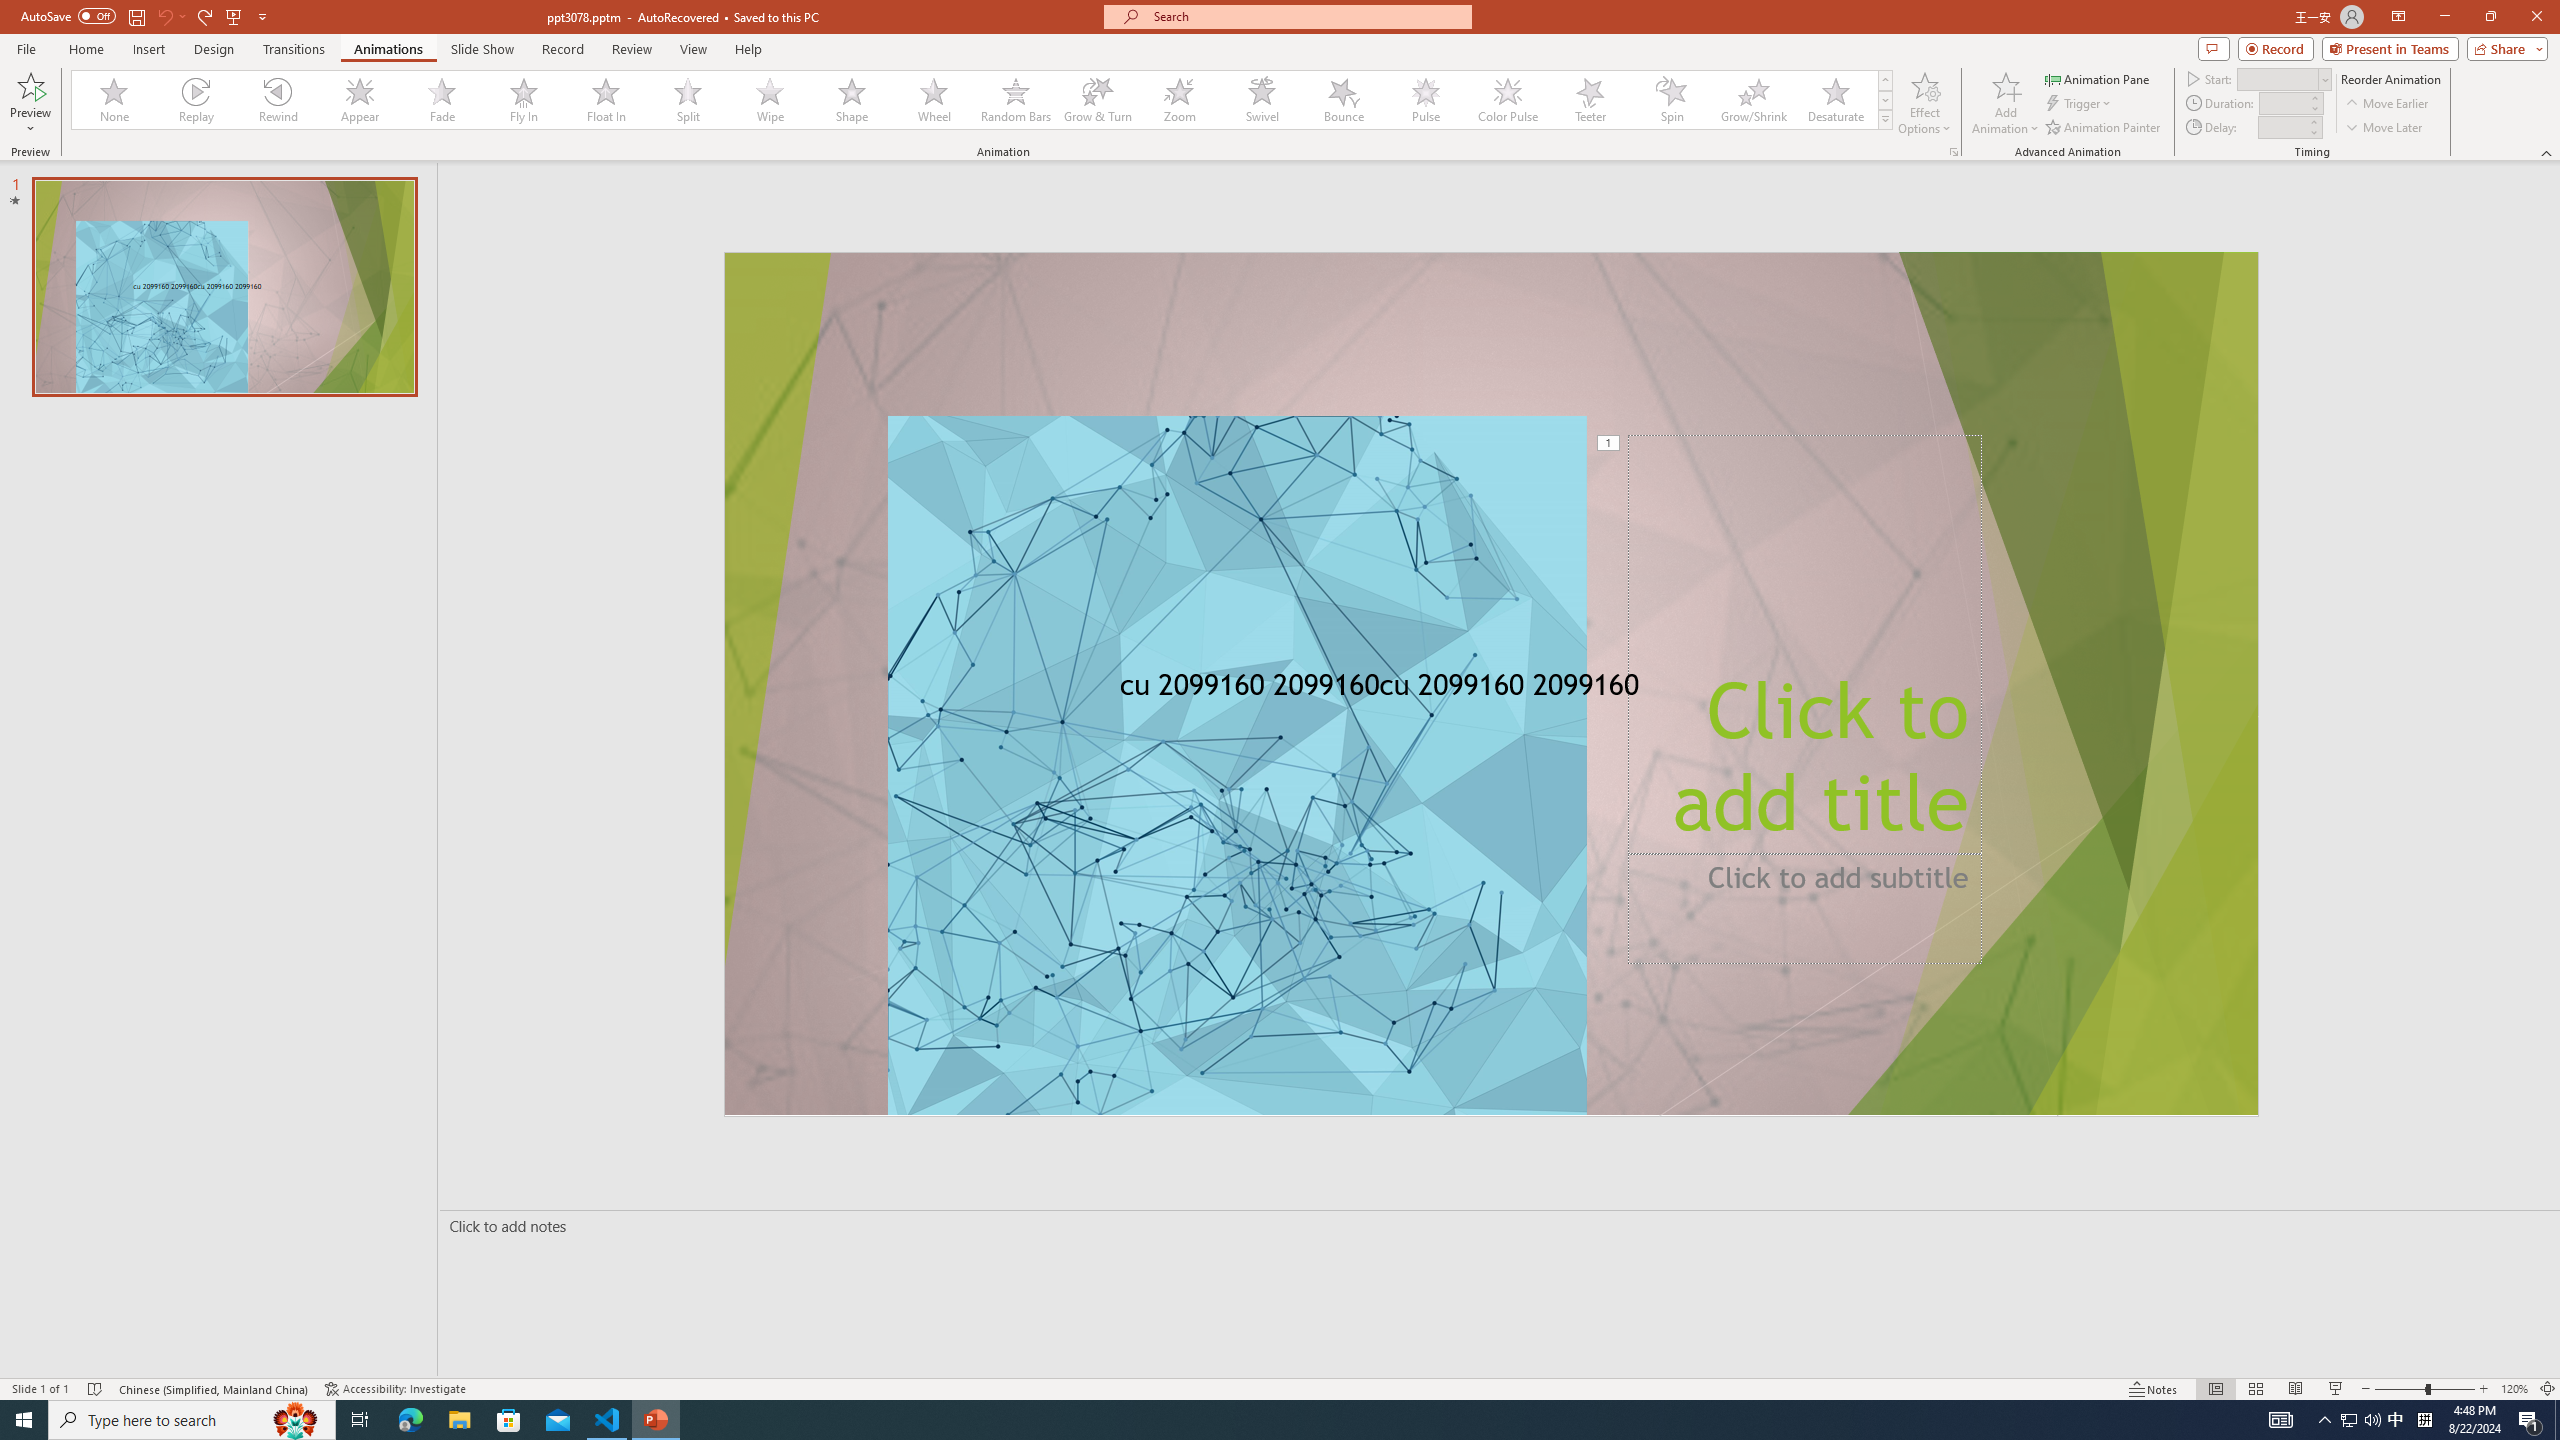  What do you see at coordinates (2283, 102) in the screenshot?
I see `Animation Duration` at bounding box center [2283, 102].